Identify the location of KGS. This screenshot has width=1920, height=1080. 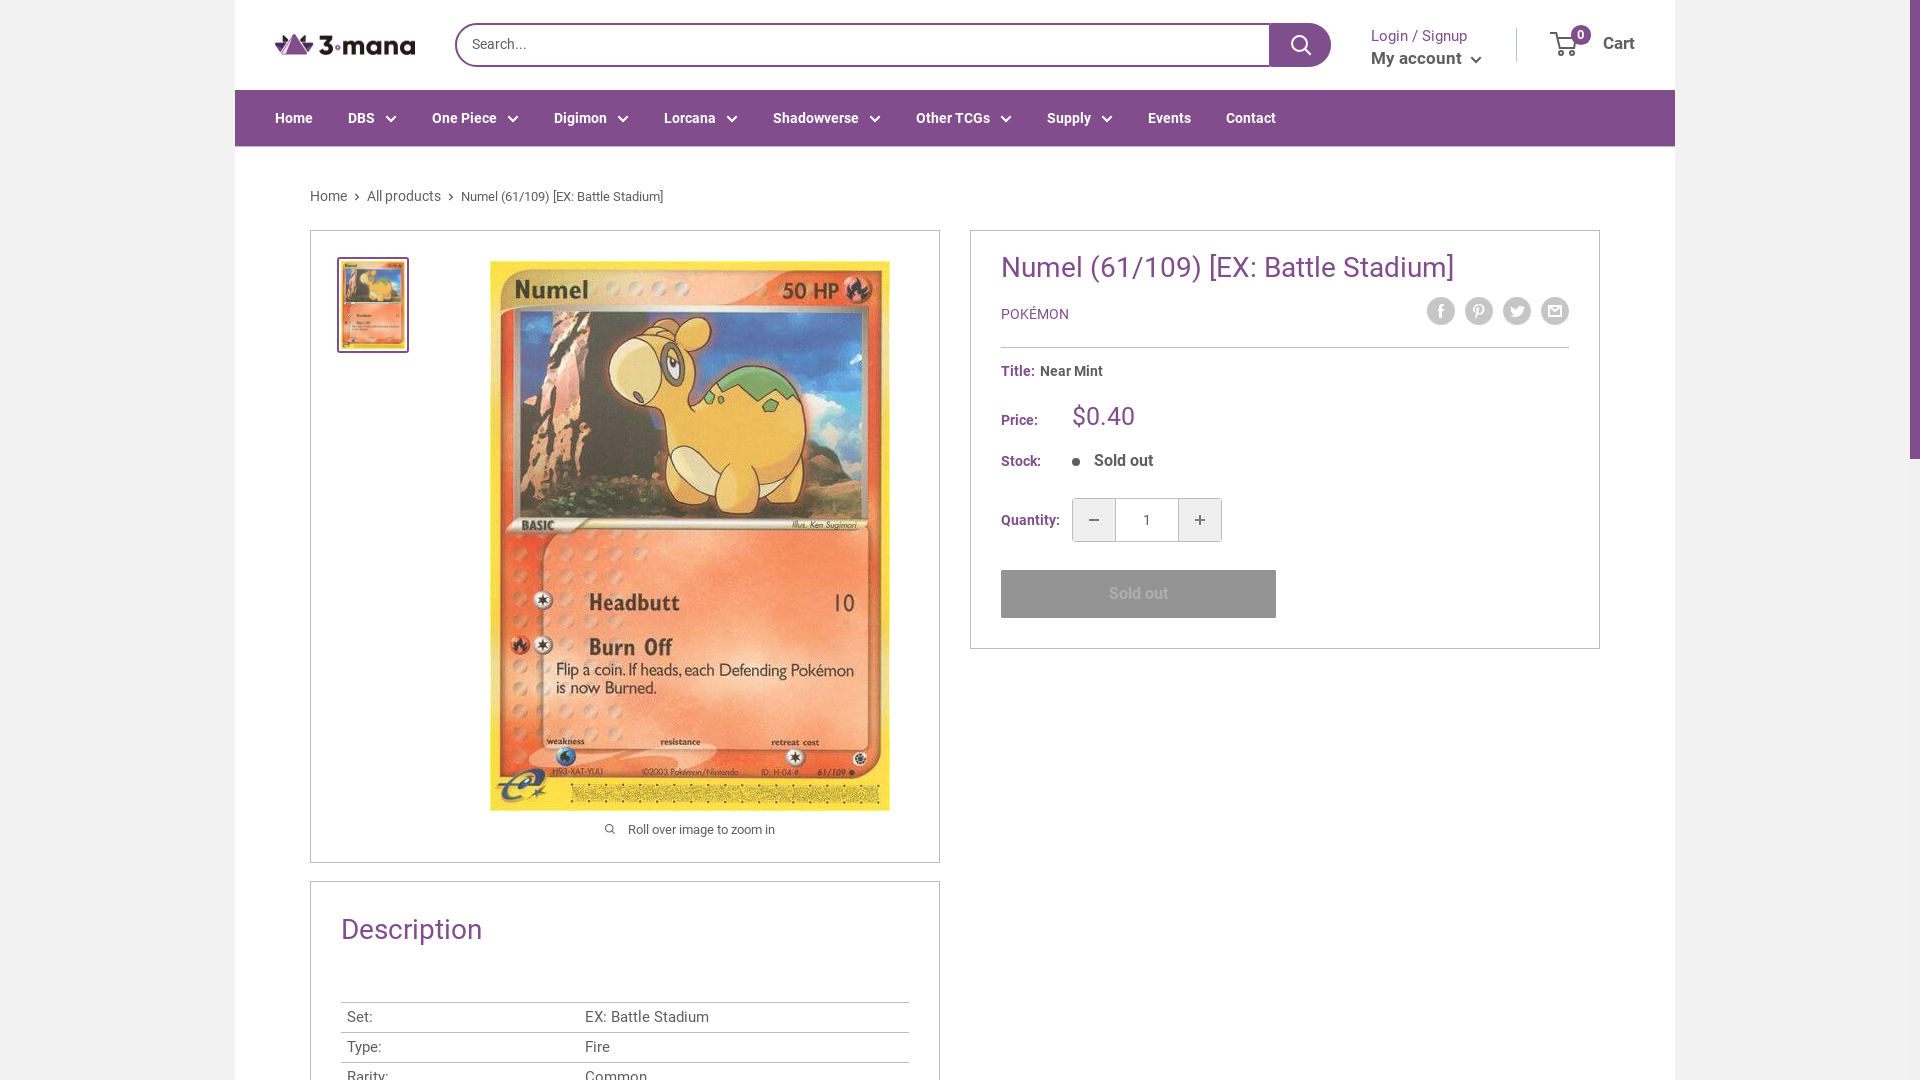
(324, 867).